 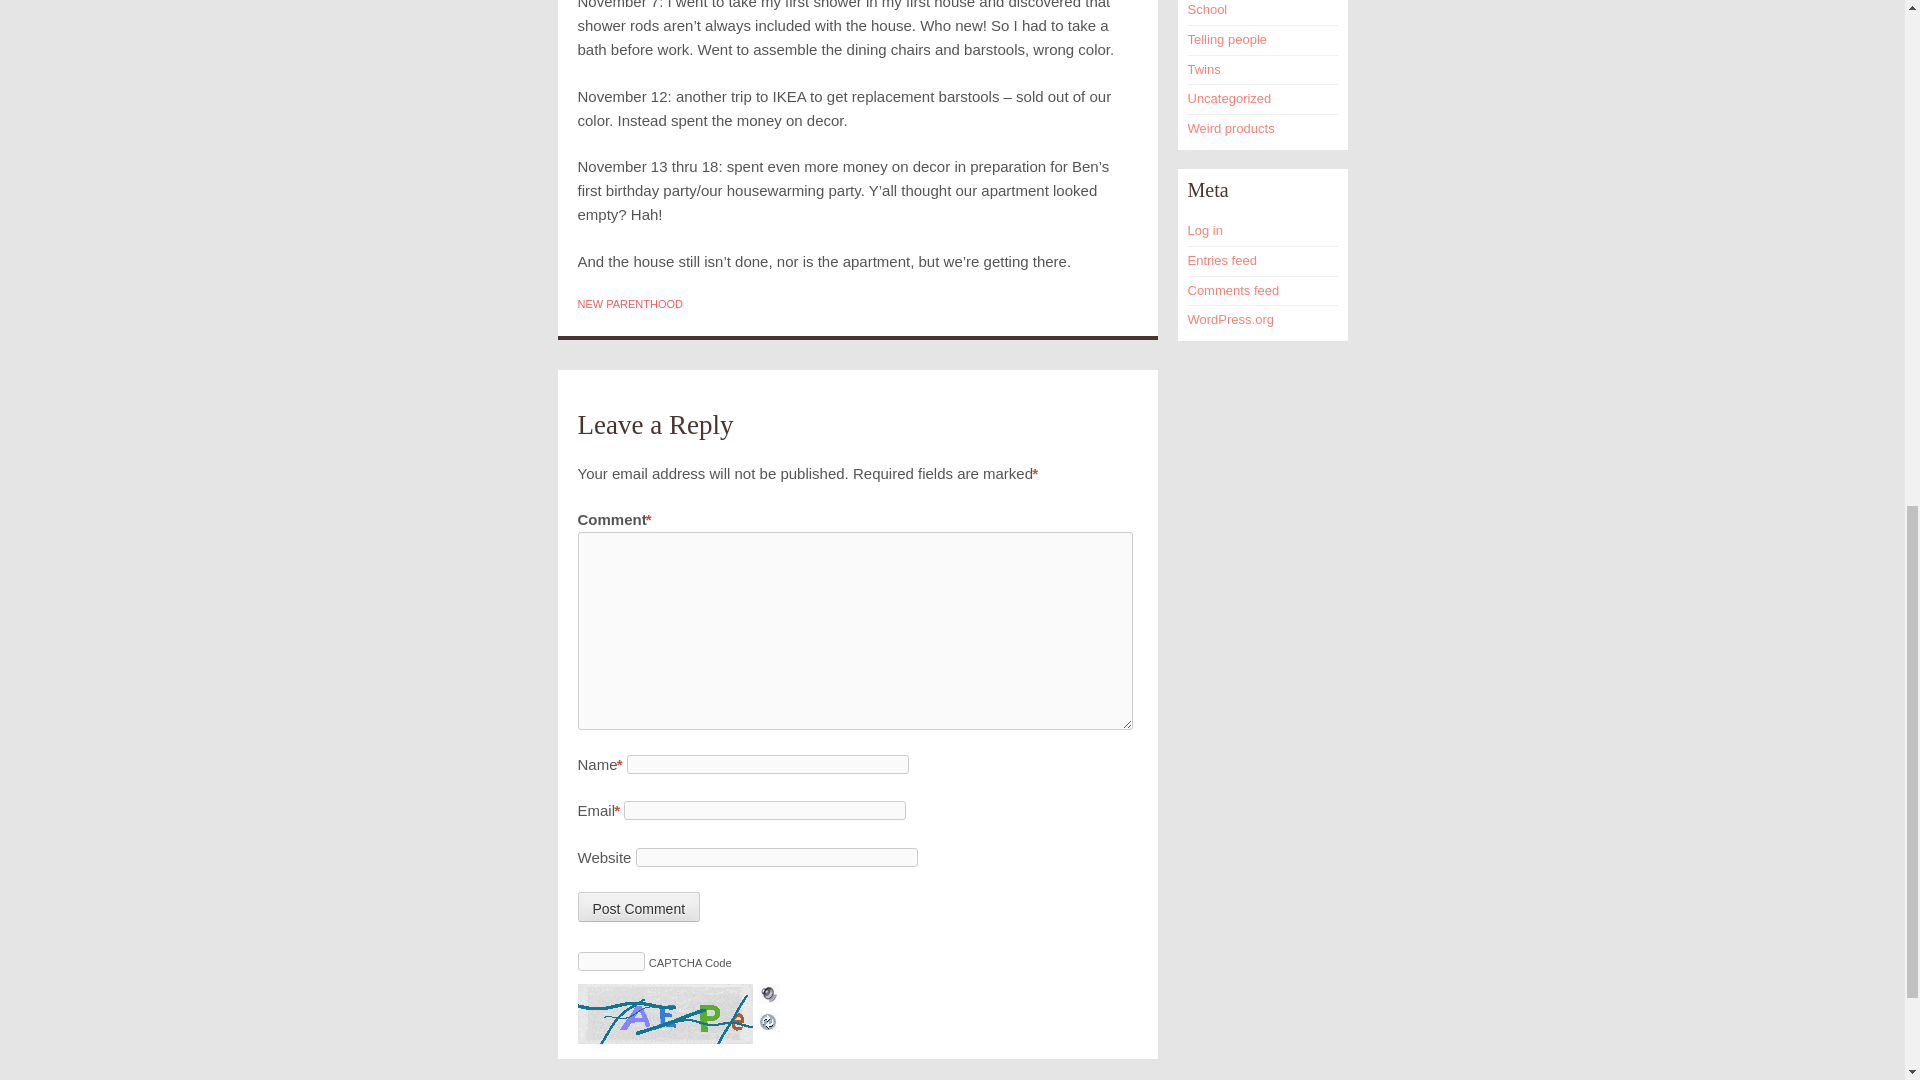 What do you see at coordinates (1222, 260) in the screenshot?
I see `Entries feed` at bounding box center [1222, 260].